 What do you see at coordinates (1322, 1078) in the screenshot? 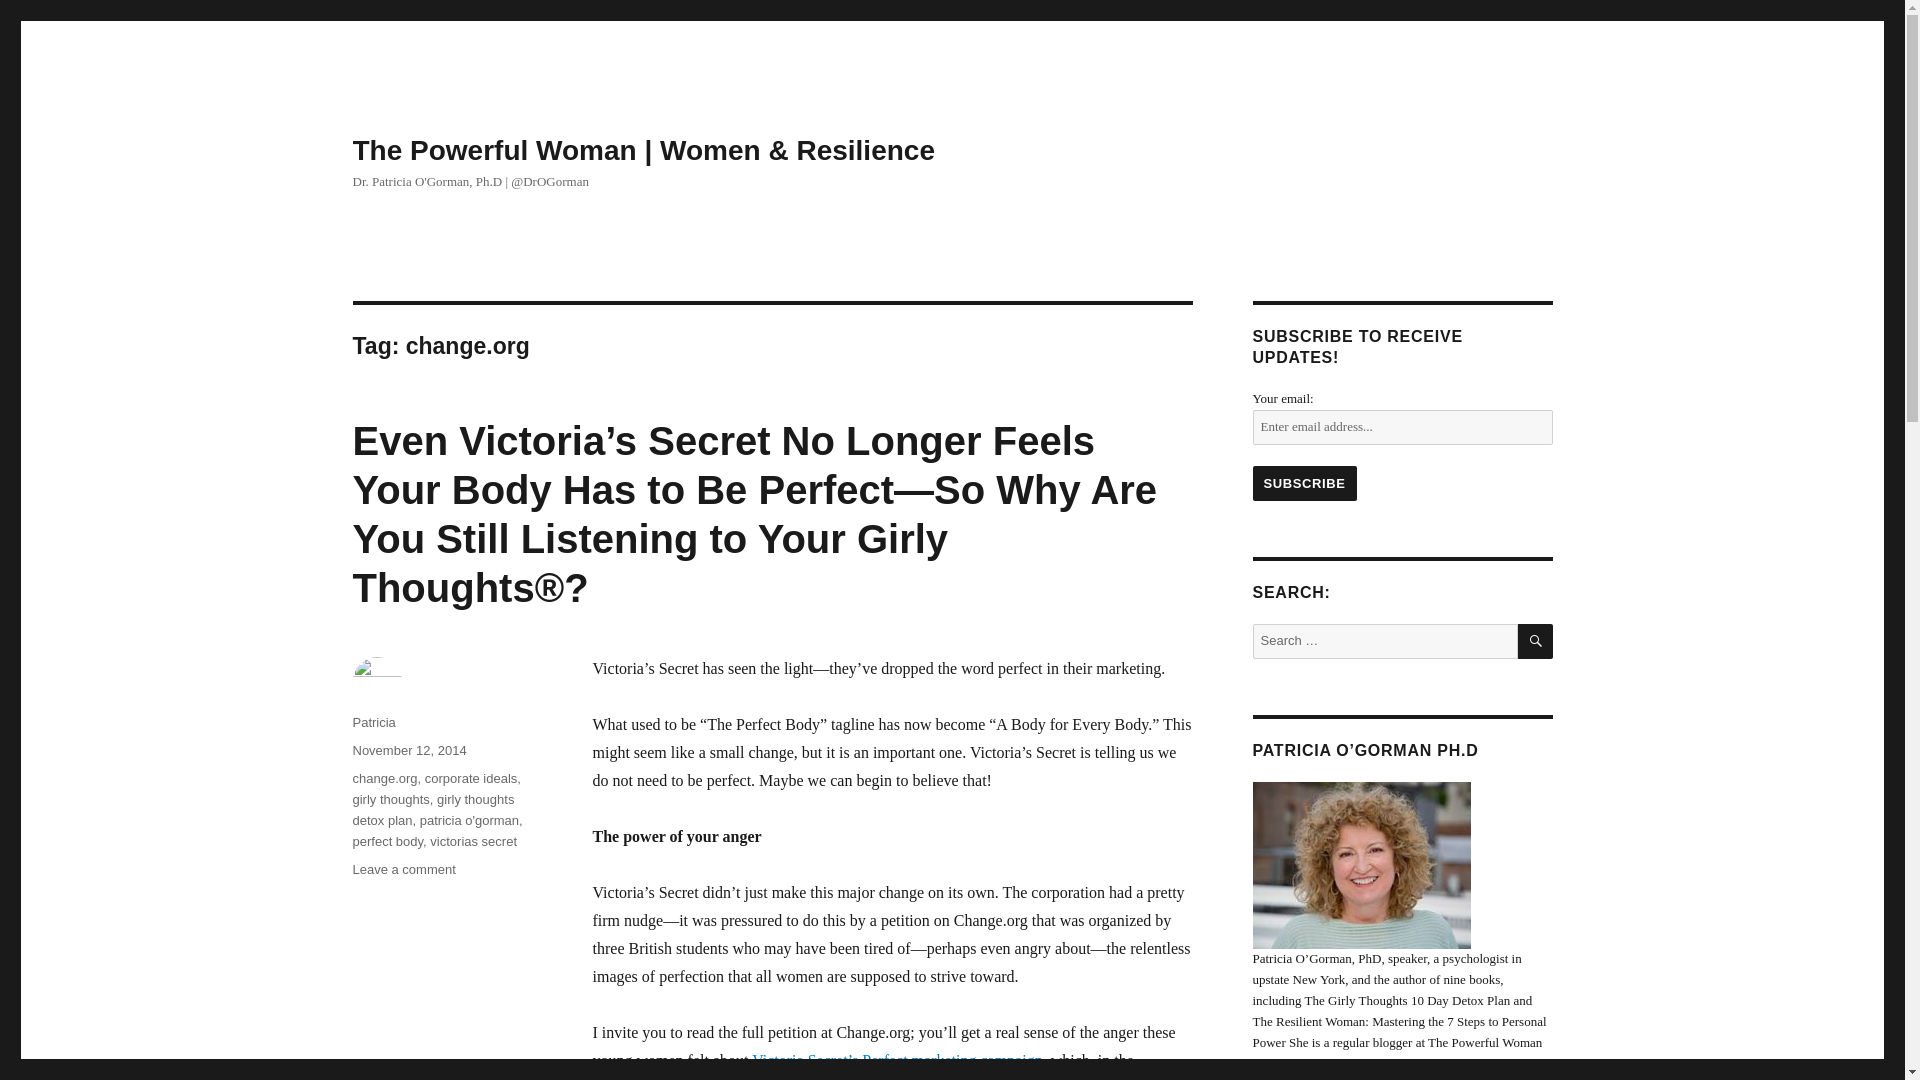
I see `www.patriciaogorman.com` at bounding box center [1322, 1078].